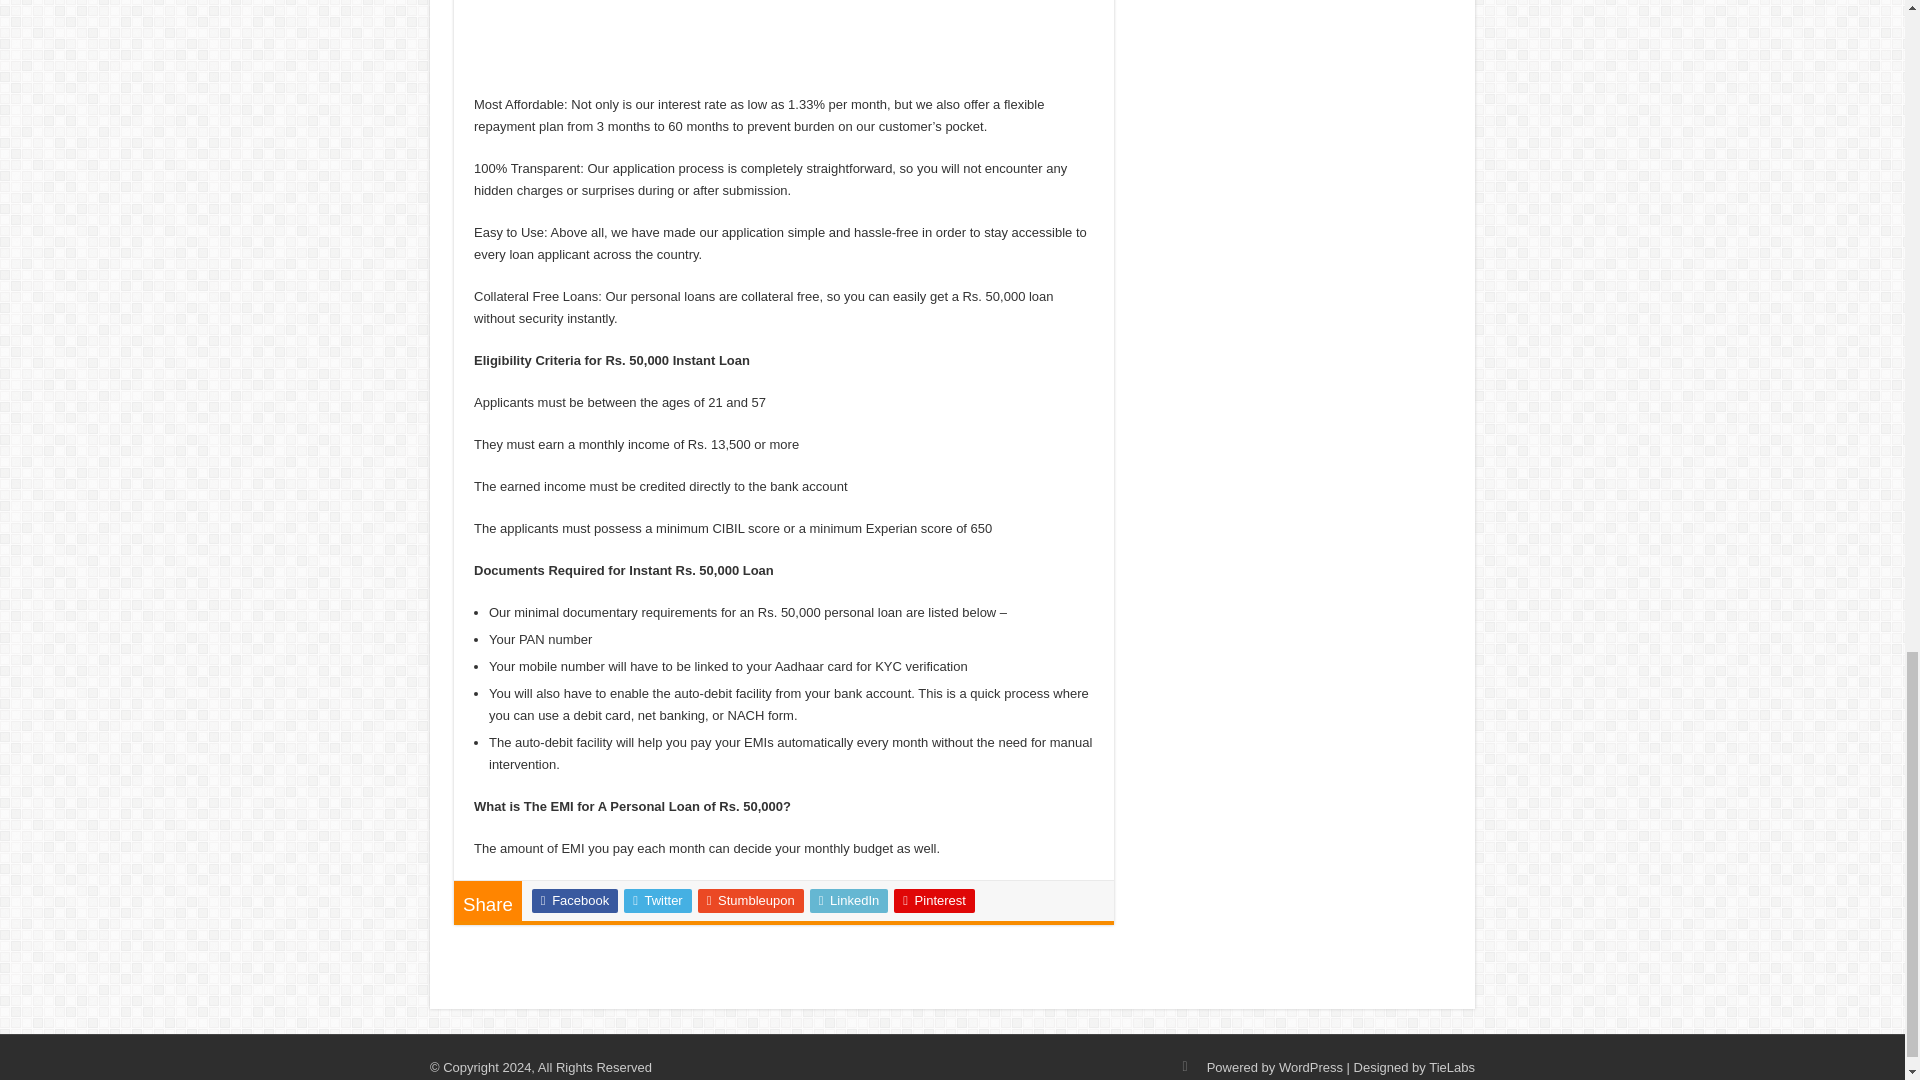 The image size is (1920, 1080). I want to click on LinkedIn, so click(849, 900).